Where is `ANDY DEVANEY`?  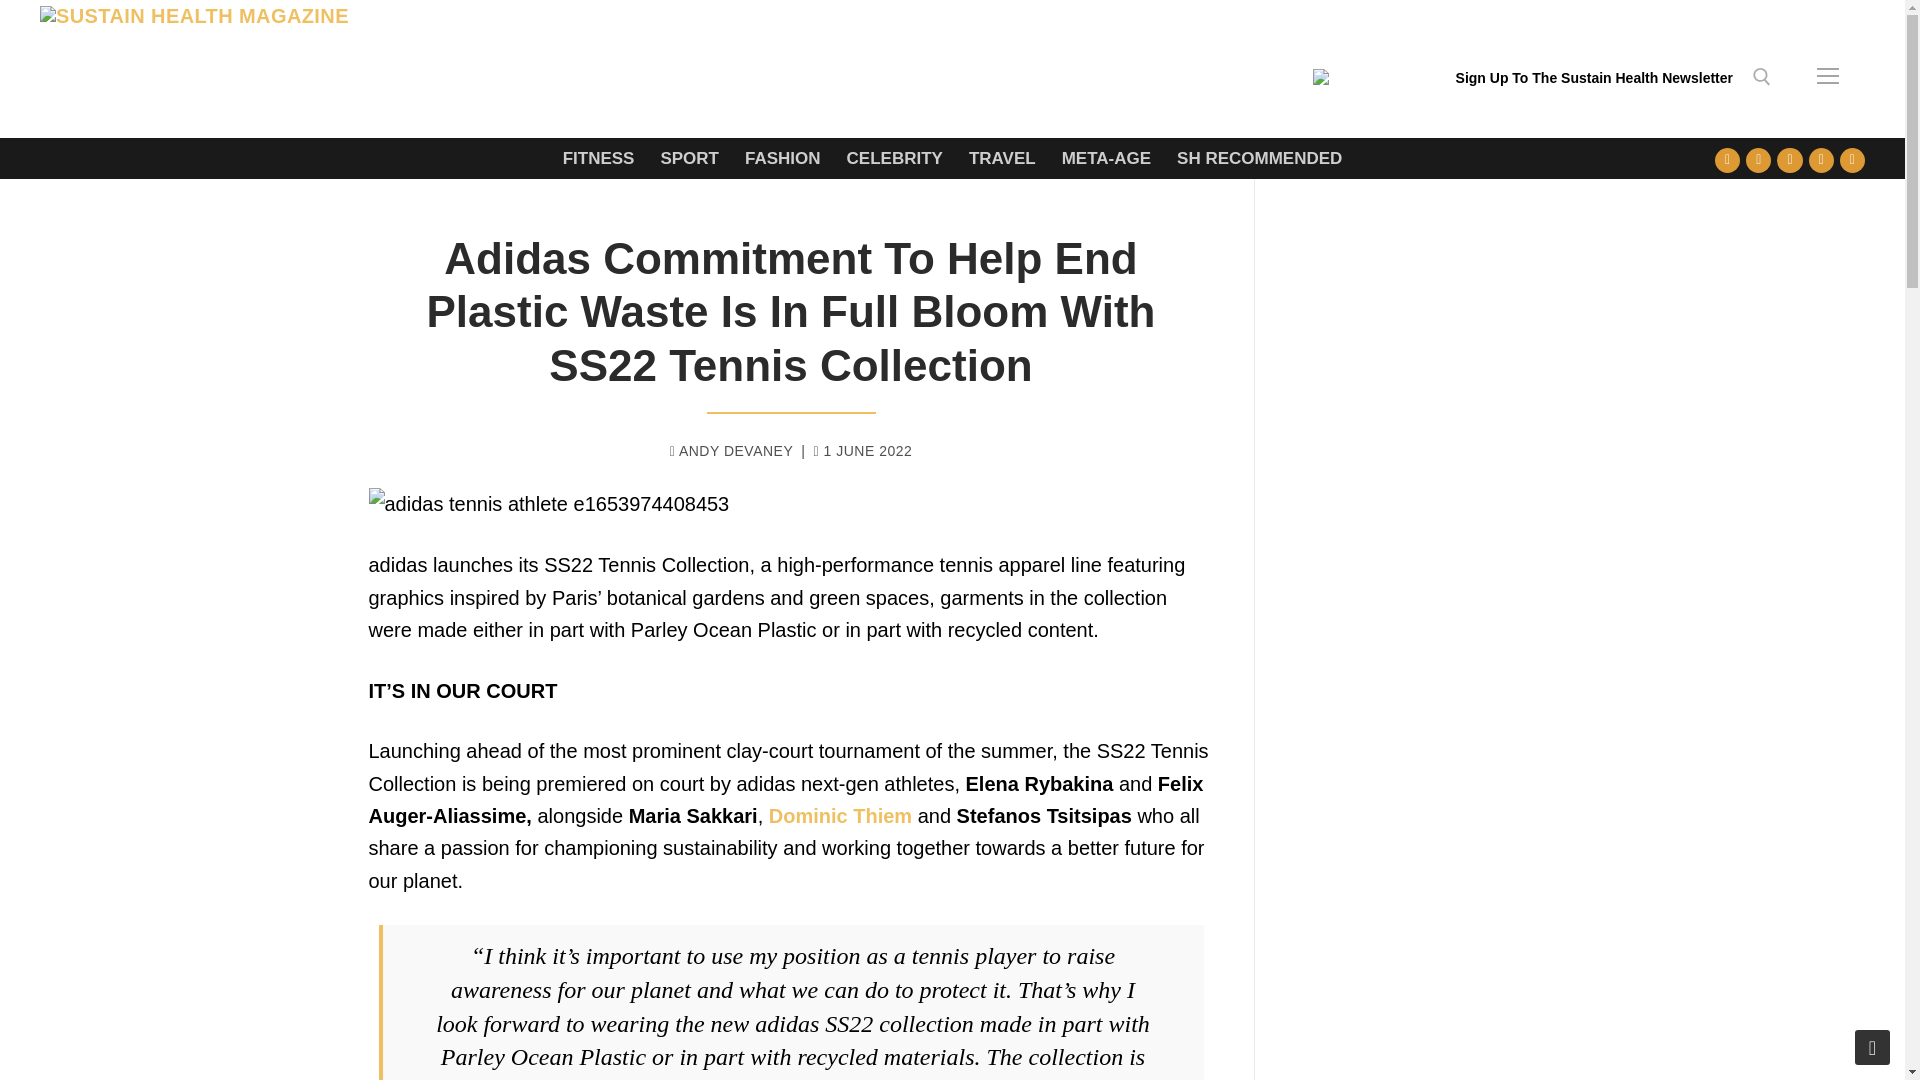 ANDY DEVANEY is located at coordinates (732, 450).